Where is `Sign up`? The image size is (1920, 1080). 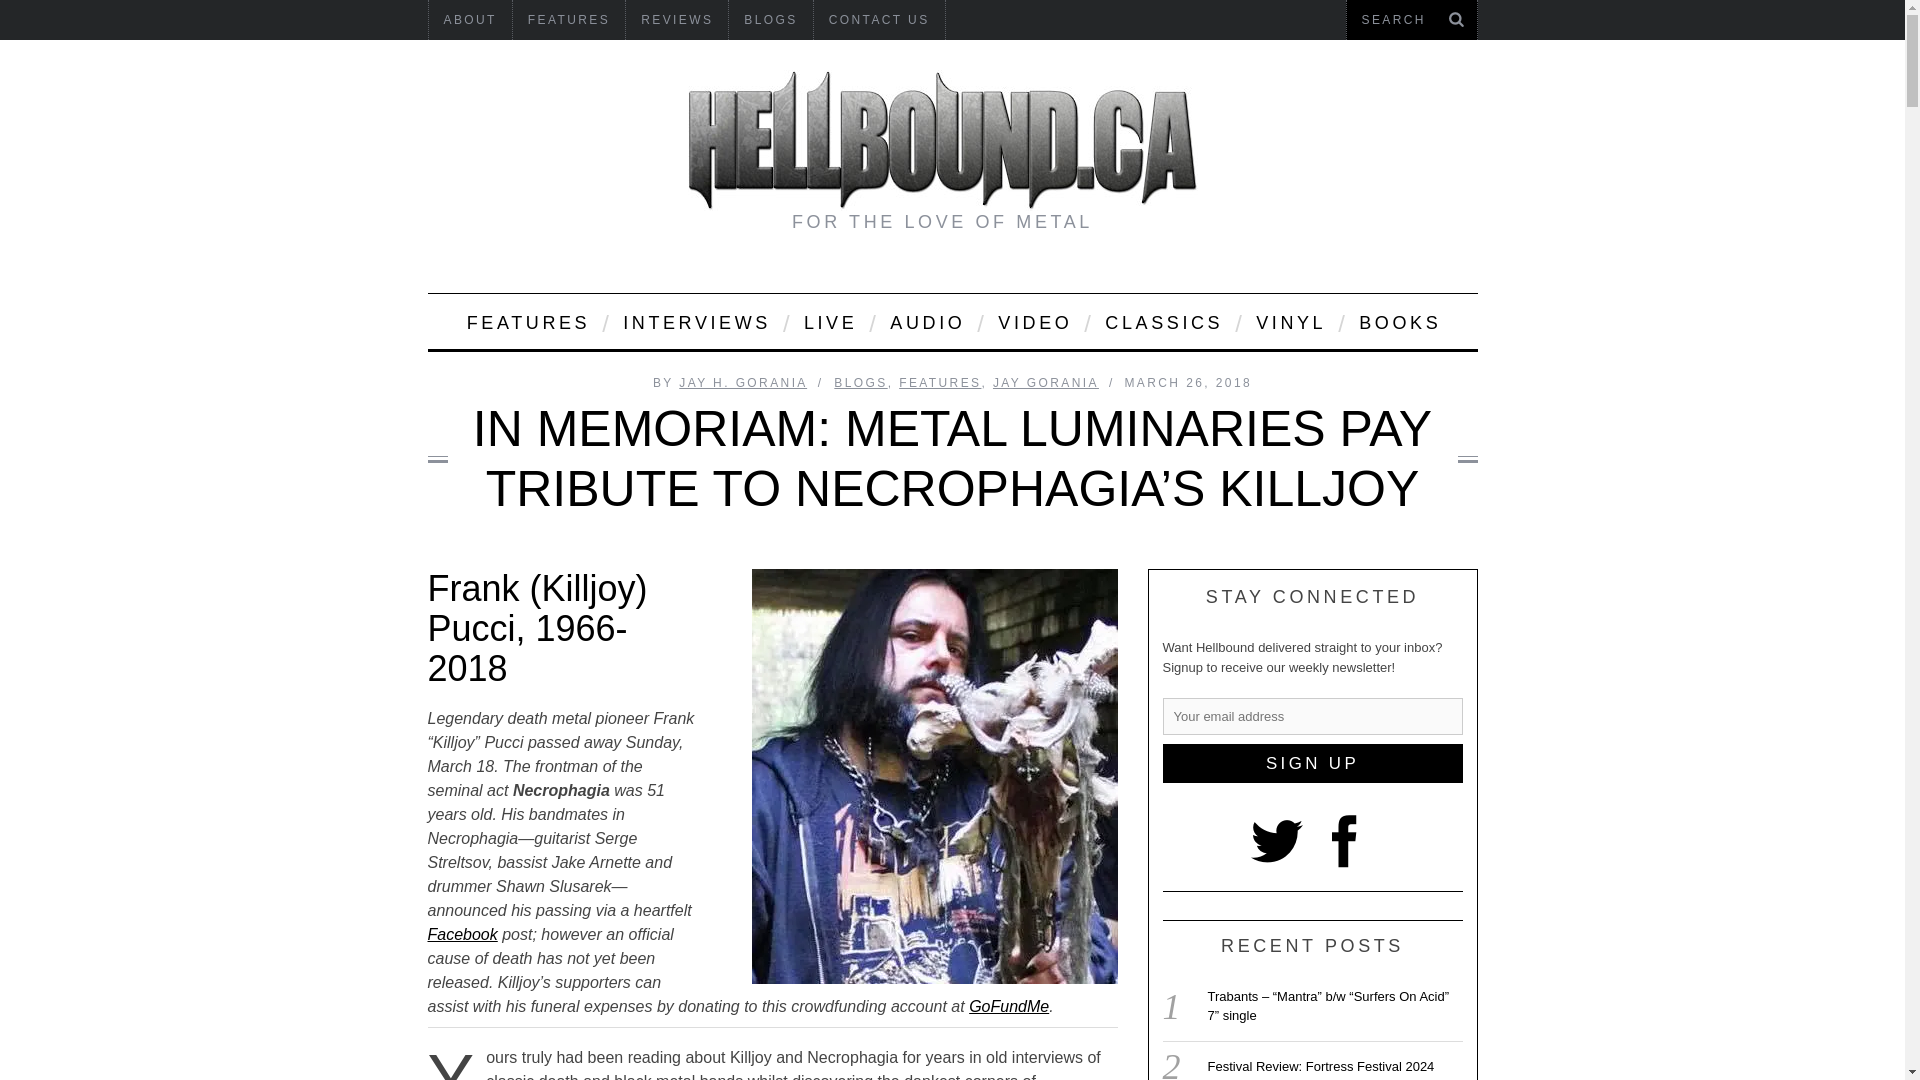
Sign up is located at coordinates (1311, 764).